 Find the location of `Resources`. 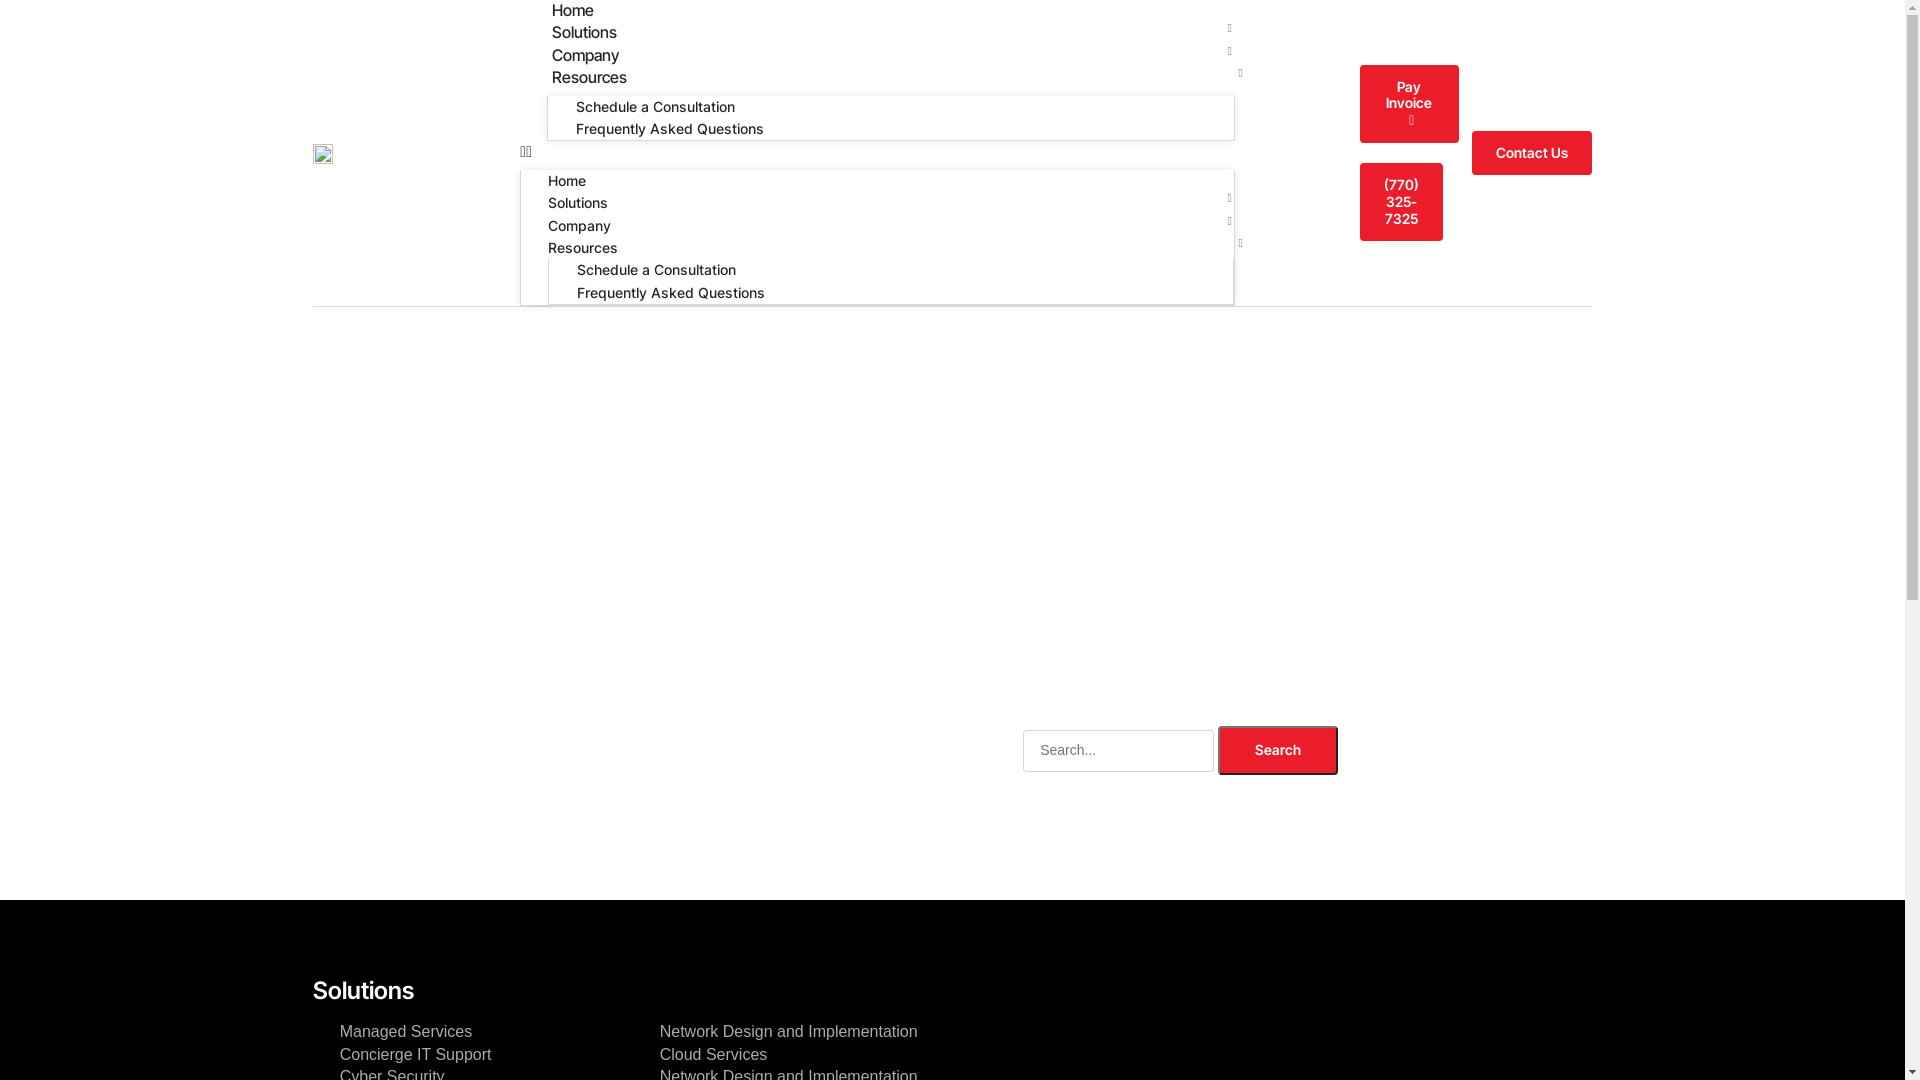

Resources is located at coordinates (583, 248).